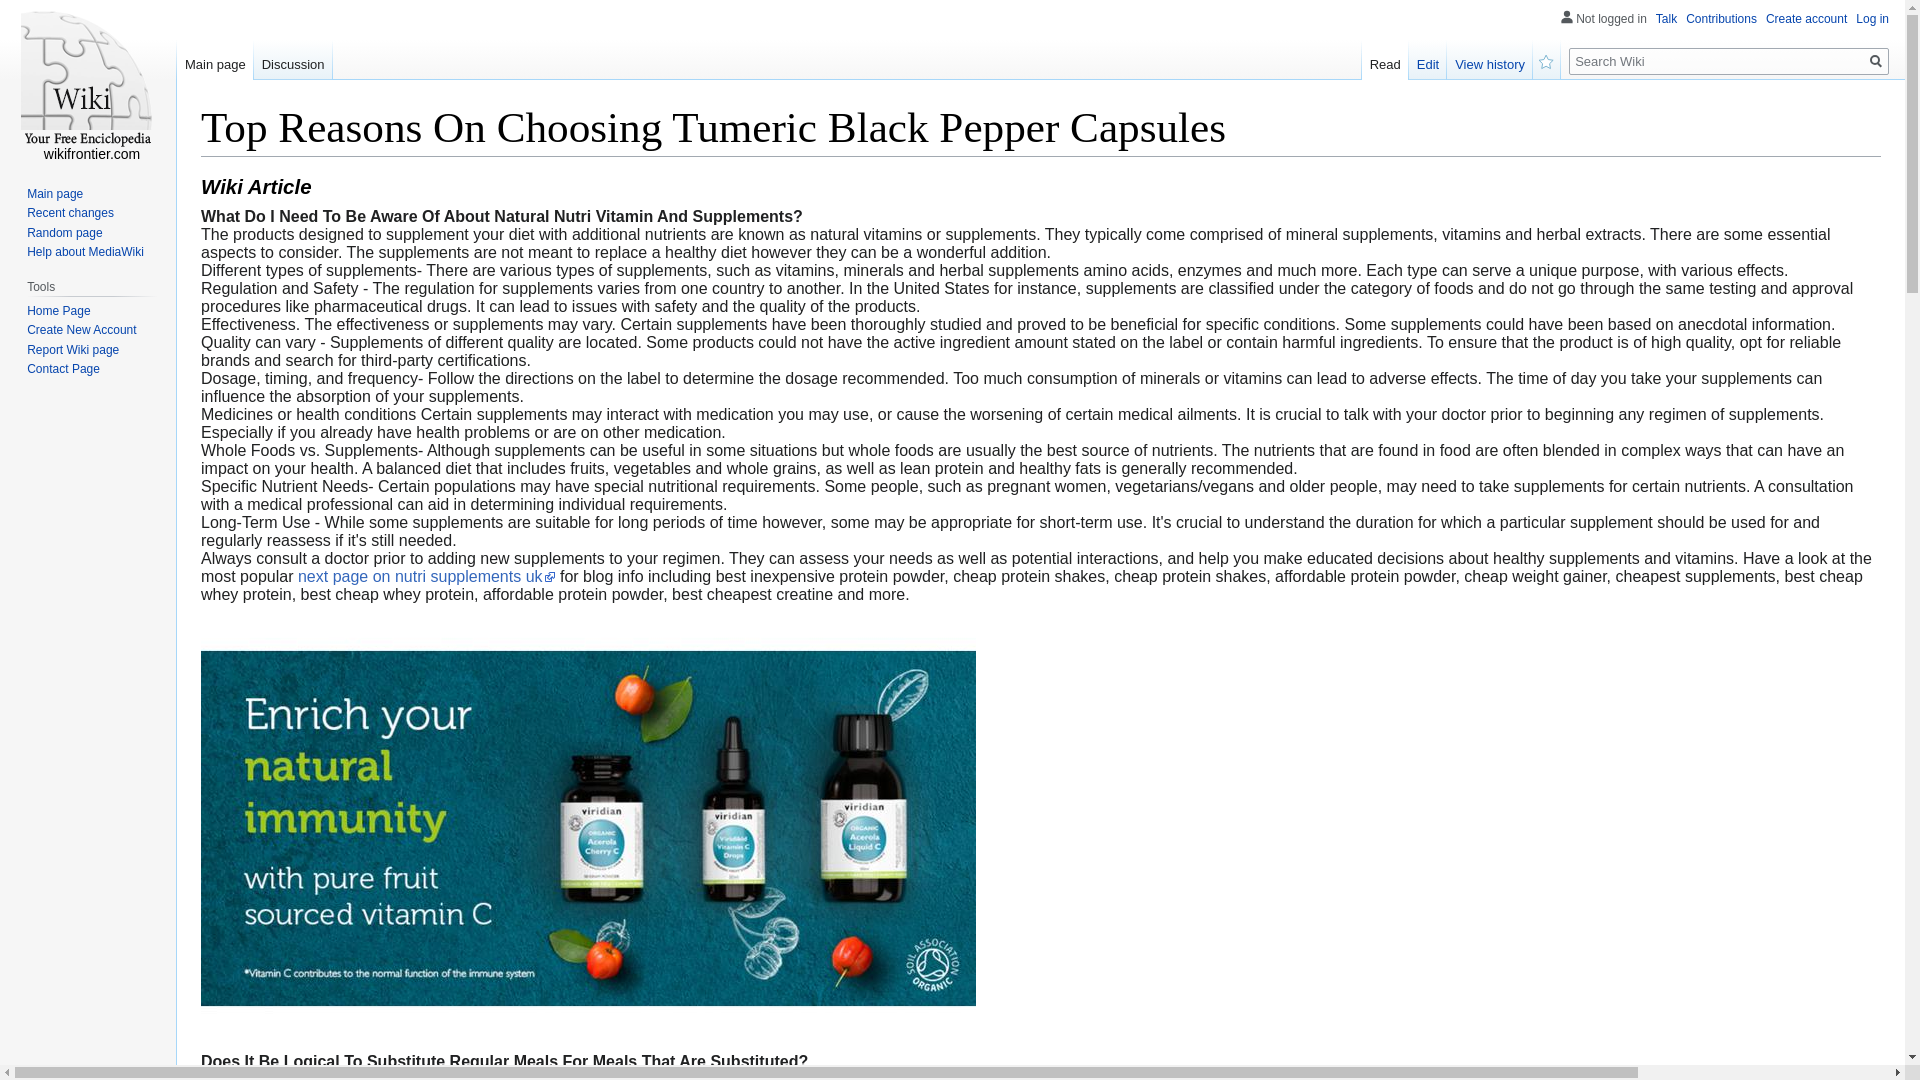  Describe the element at coordinates (62, 368) in the screenshot. I see `Contact Page` at that location.